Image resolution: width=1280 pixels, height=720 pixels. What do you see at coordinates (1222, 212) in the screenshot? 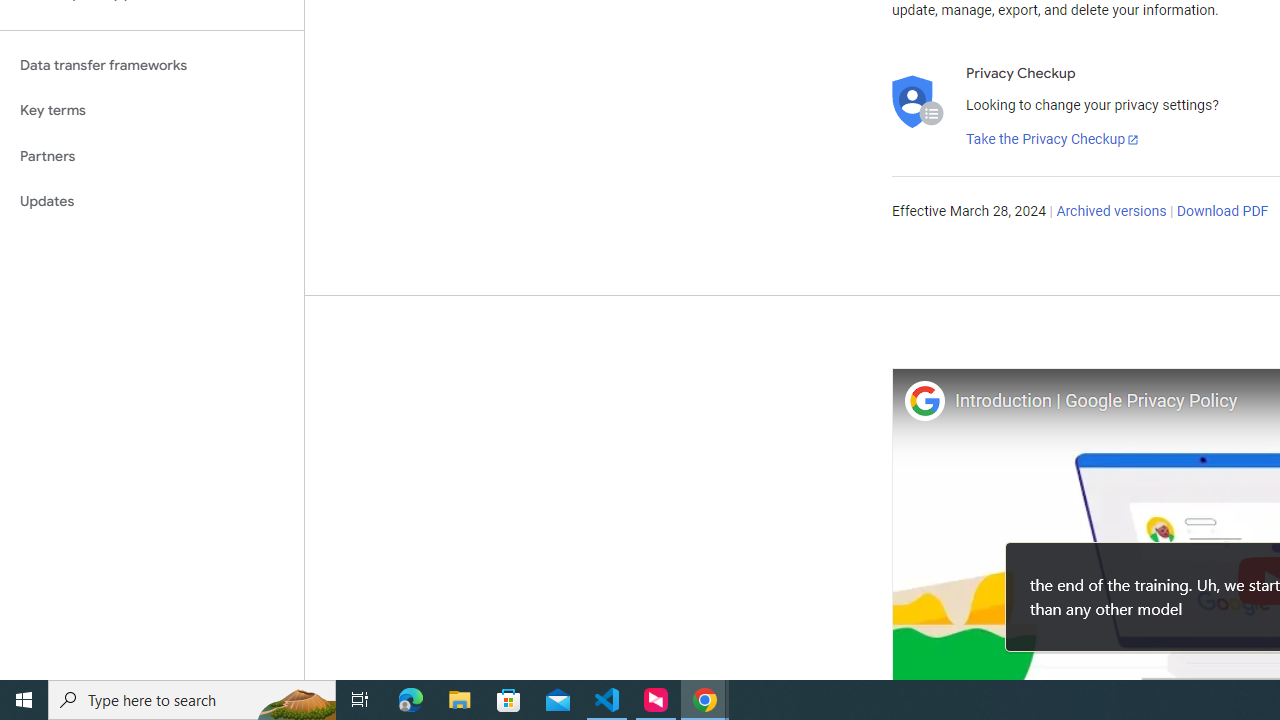
I see `Download PDF` at bounding box center [1222, 212].